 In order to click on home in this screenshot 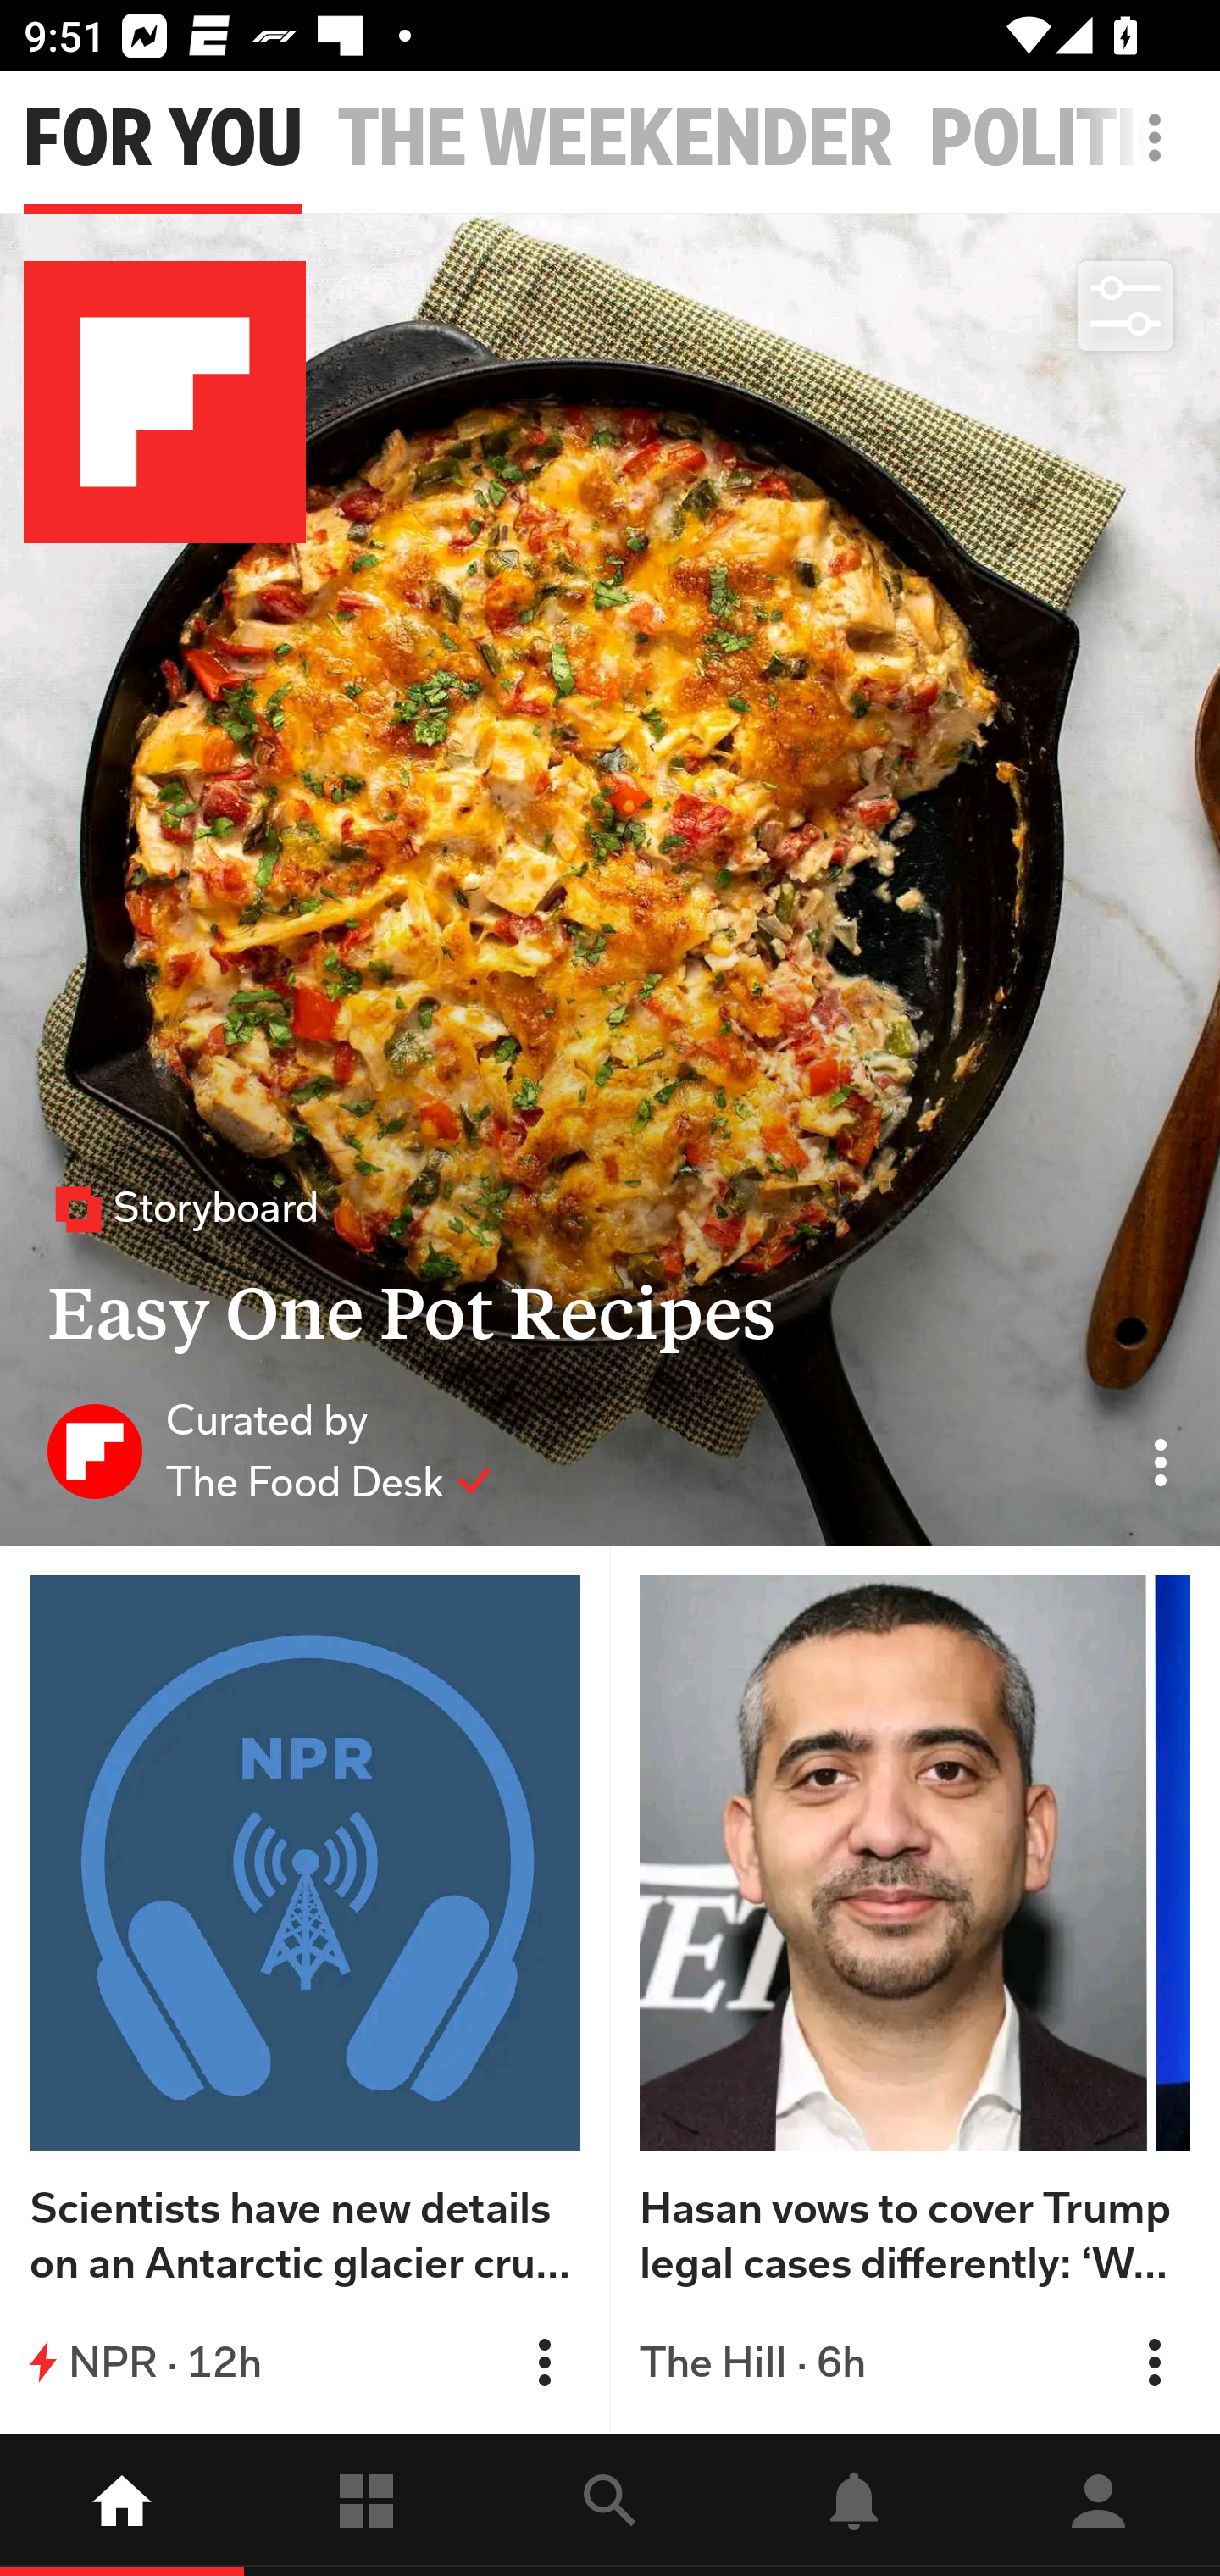, I will do `click(122, 2505)`.